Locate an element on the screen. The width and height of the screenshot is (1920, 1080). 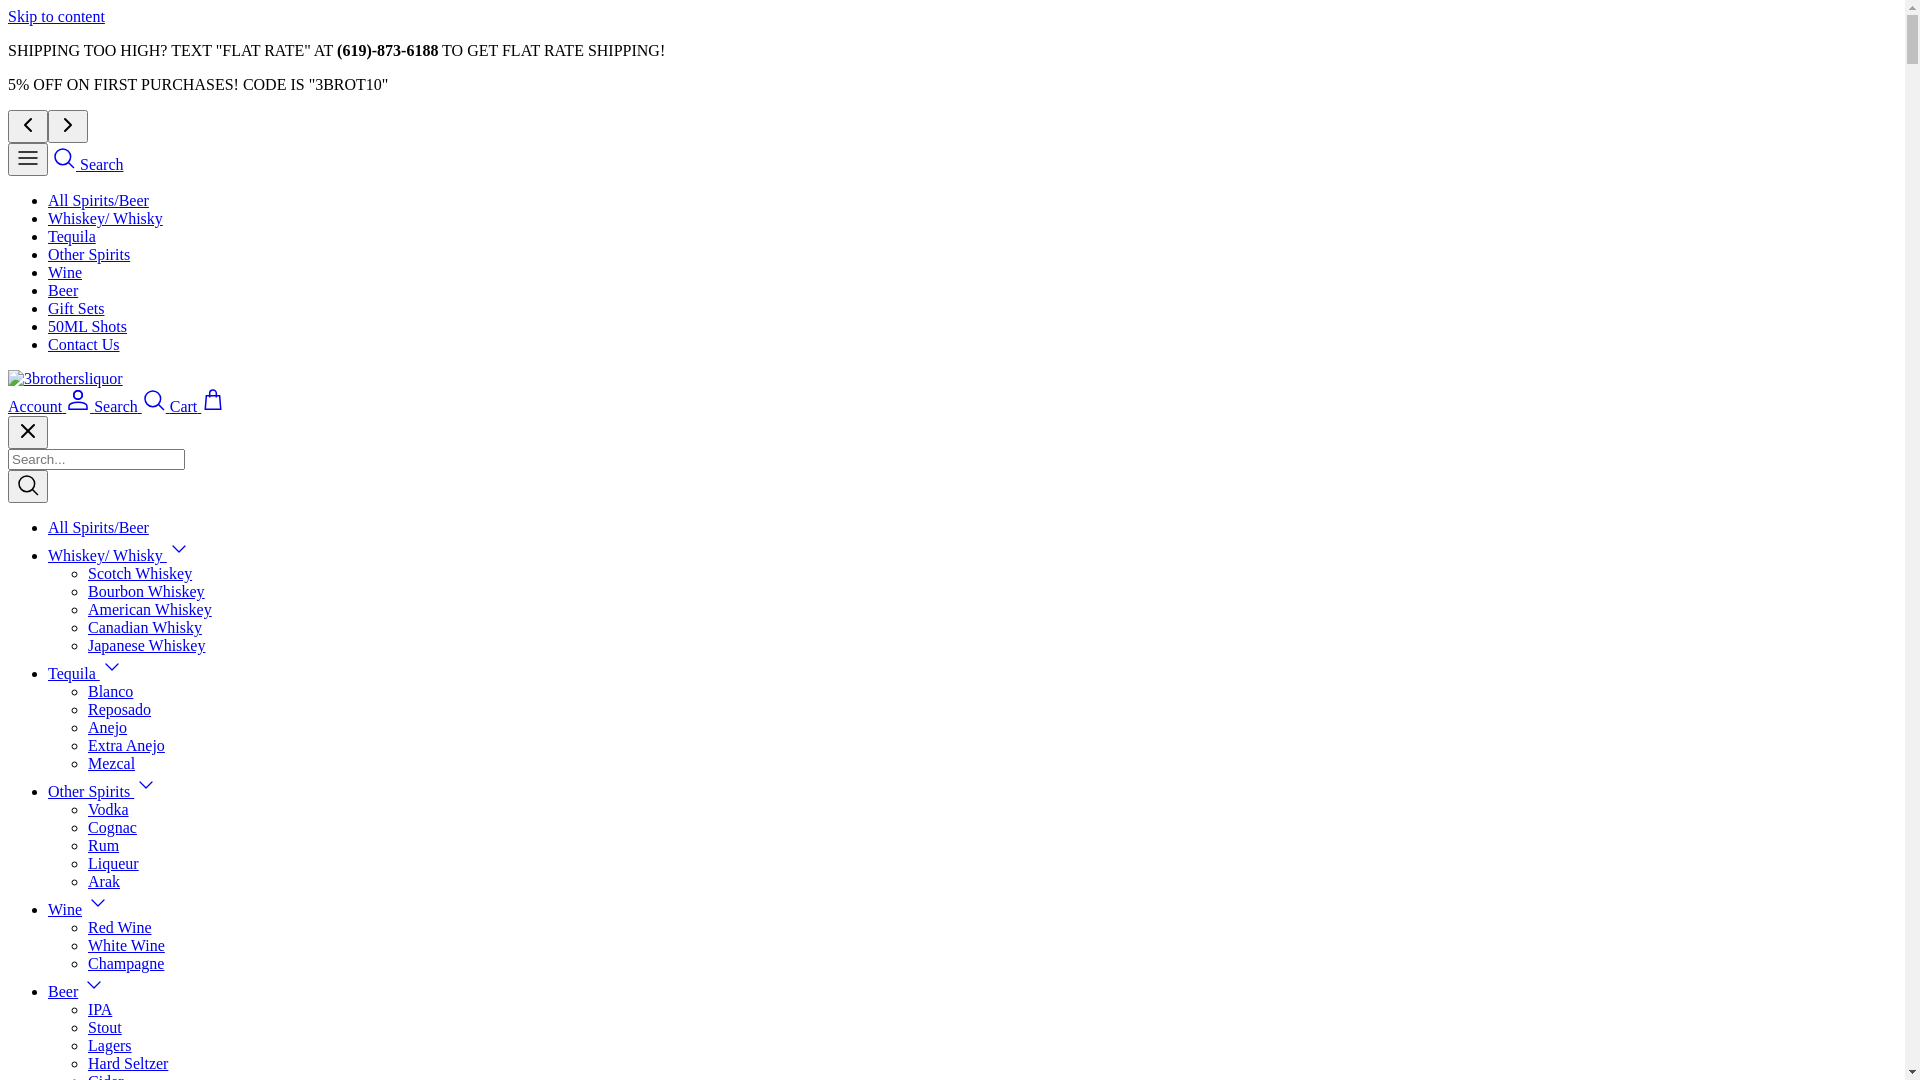
Reposado is located at coordinates (120, 710).